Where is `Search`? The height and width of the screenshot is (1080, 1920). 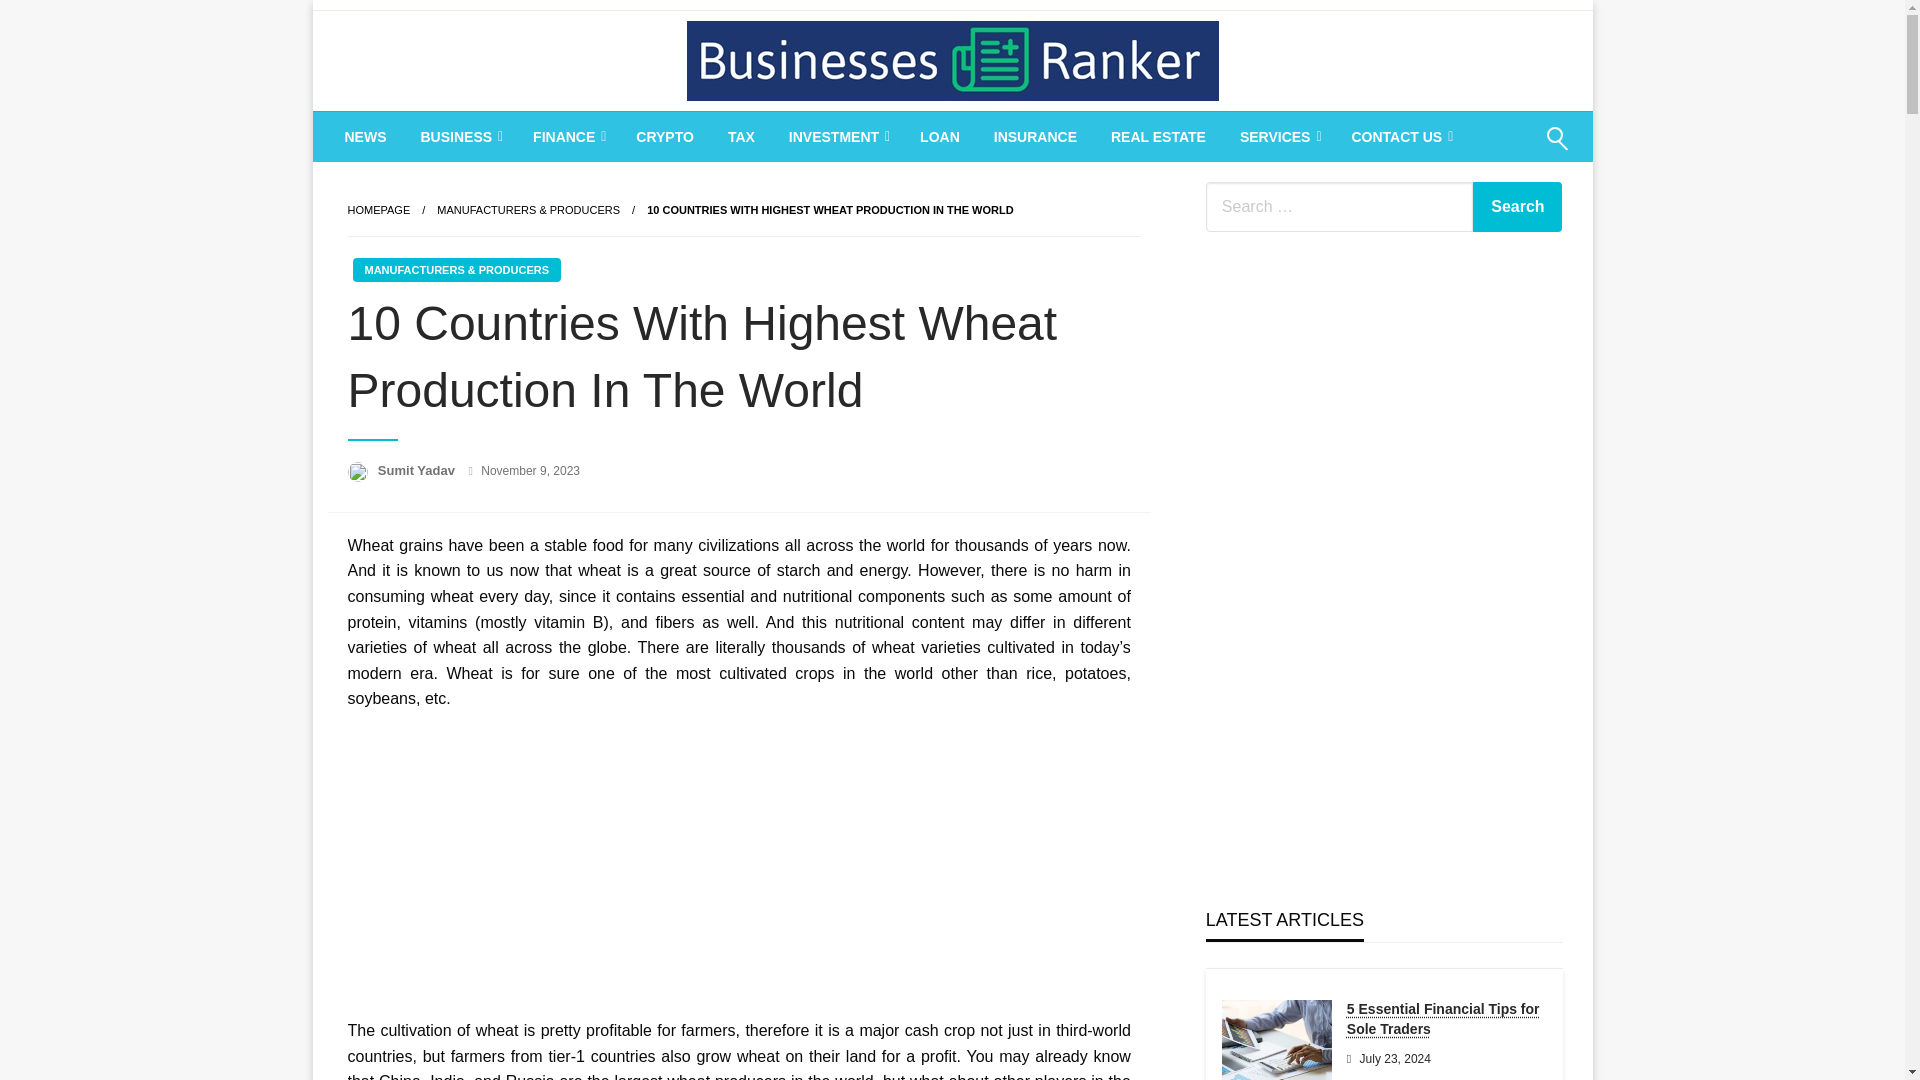 Search is located at coordinates (1517, 207).